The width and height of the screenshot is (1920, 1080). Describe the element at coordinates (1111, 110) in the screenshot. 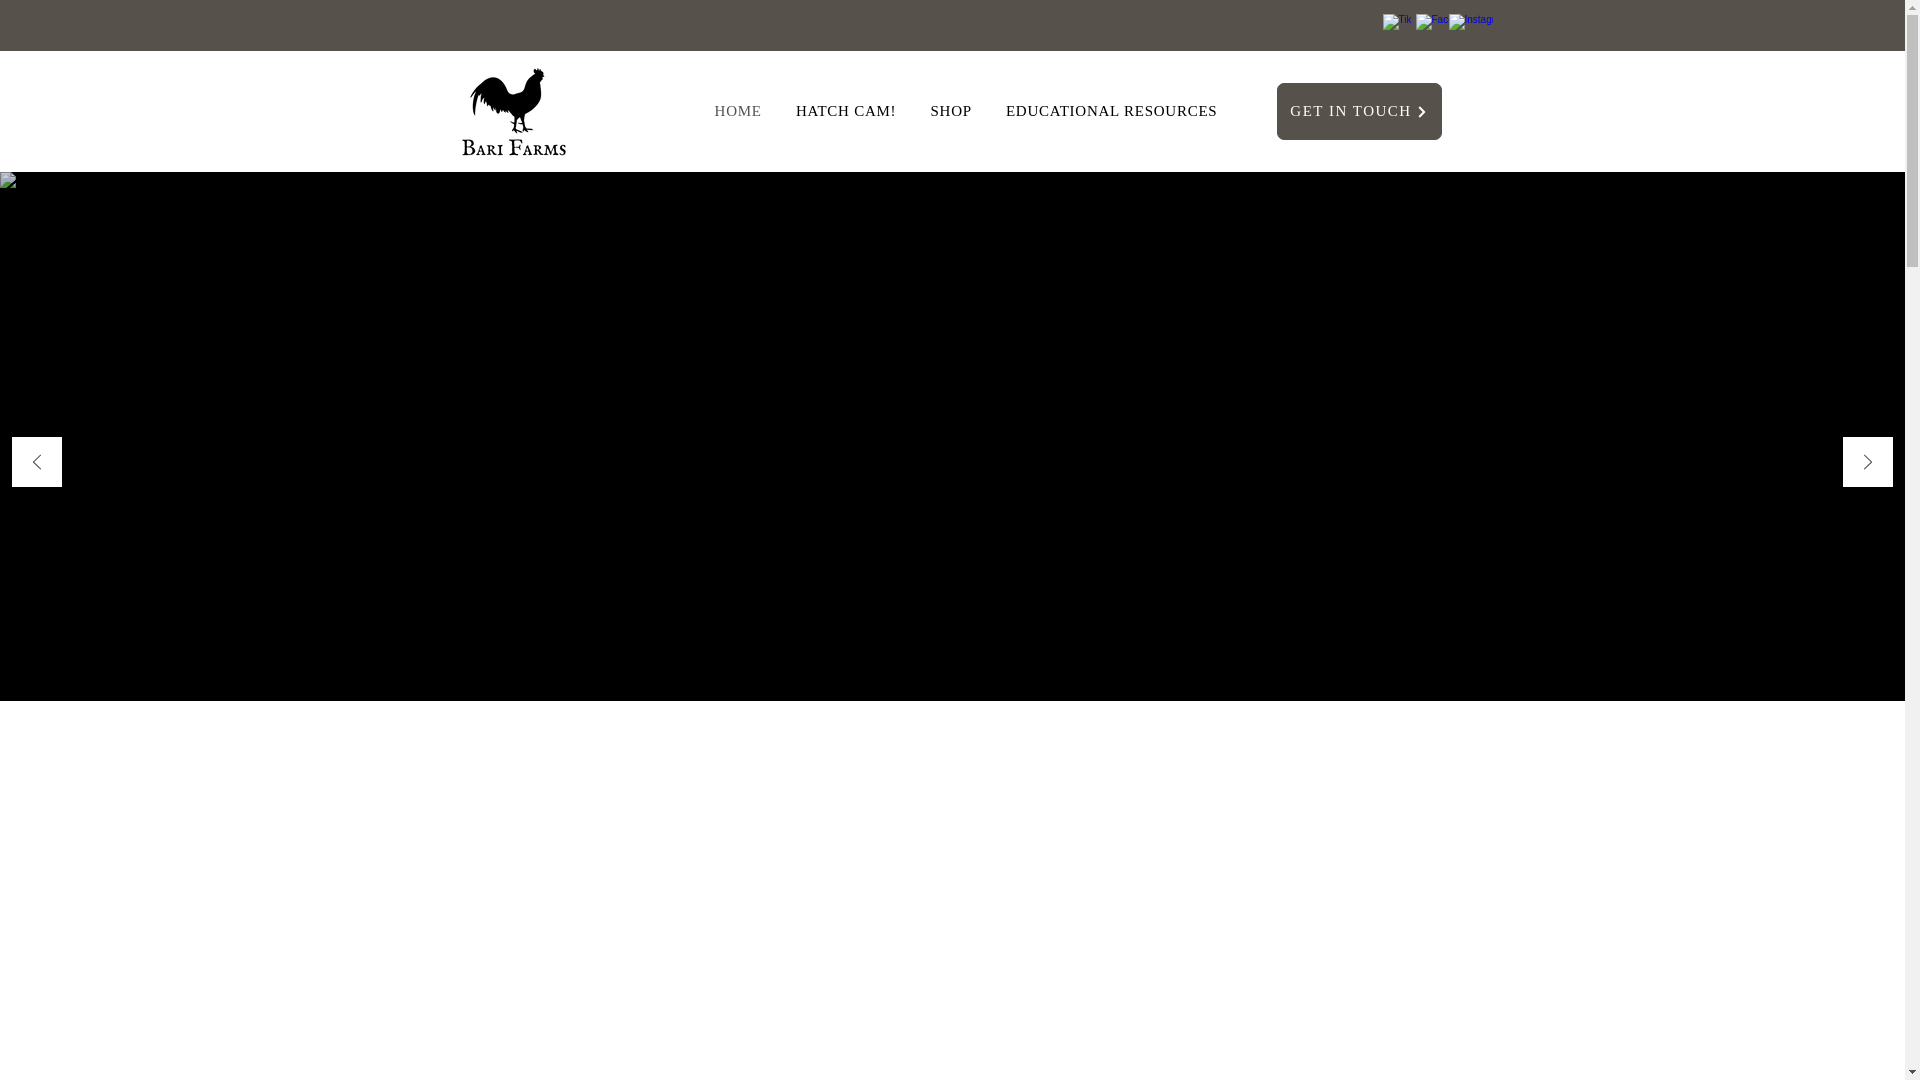

I see `EDUCATIONAL RESOURCES` at that location.